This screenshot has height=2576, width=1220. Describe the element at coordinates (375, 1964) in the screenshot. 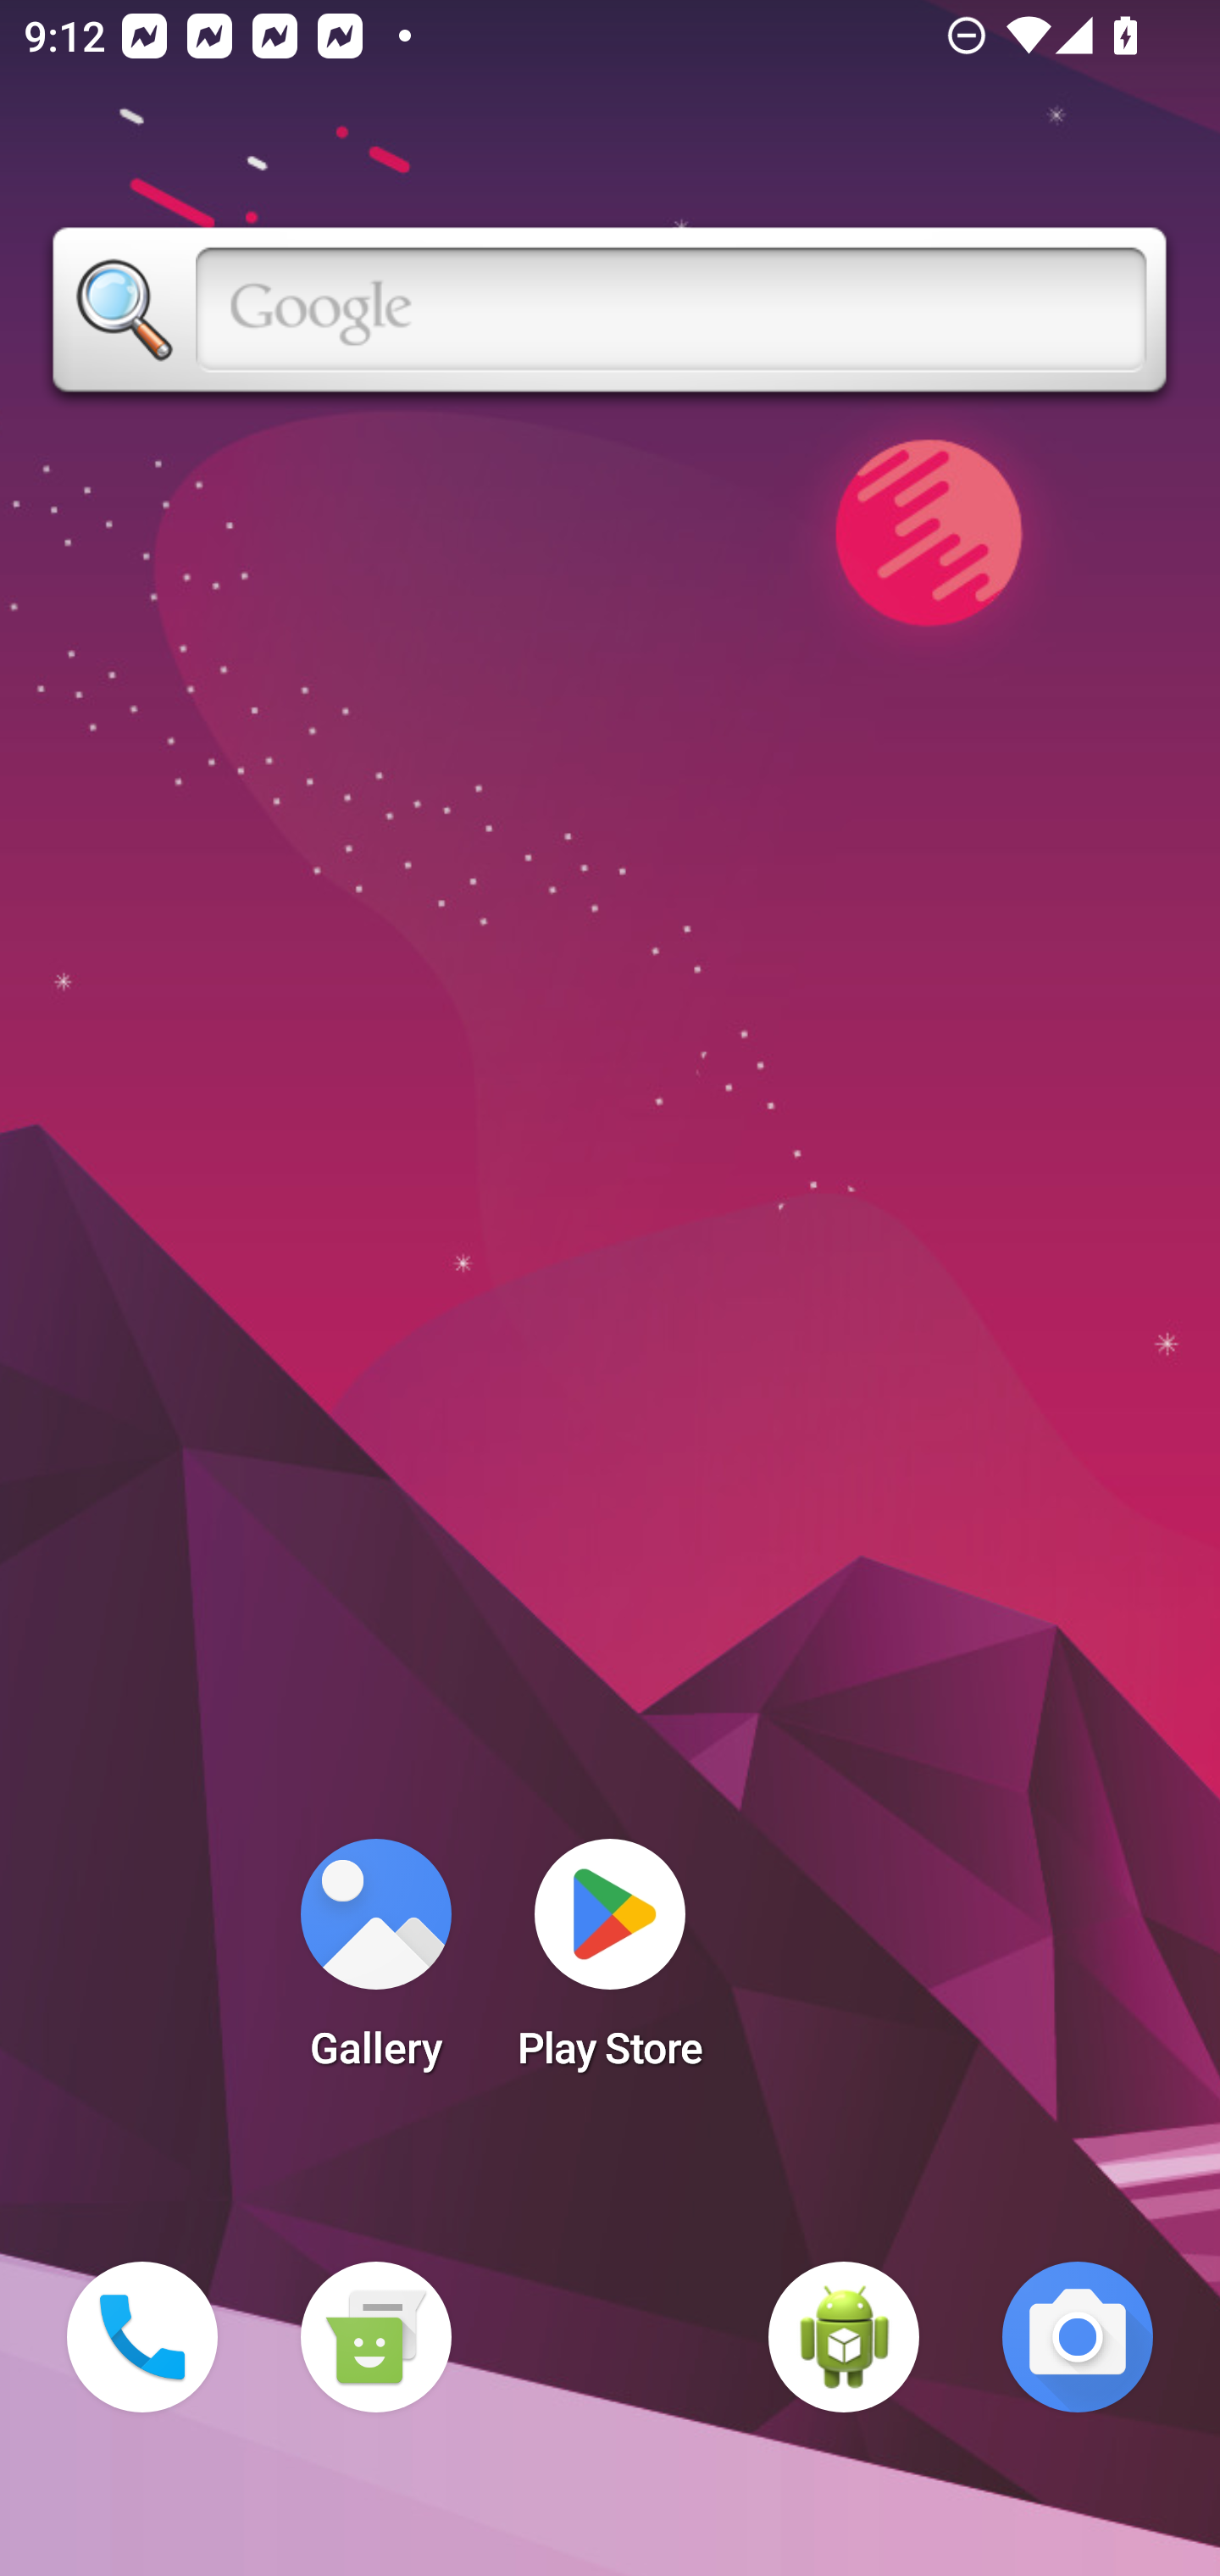

I see `Gallery` at that location.